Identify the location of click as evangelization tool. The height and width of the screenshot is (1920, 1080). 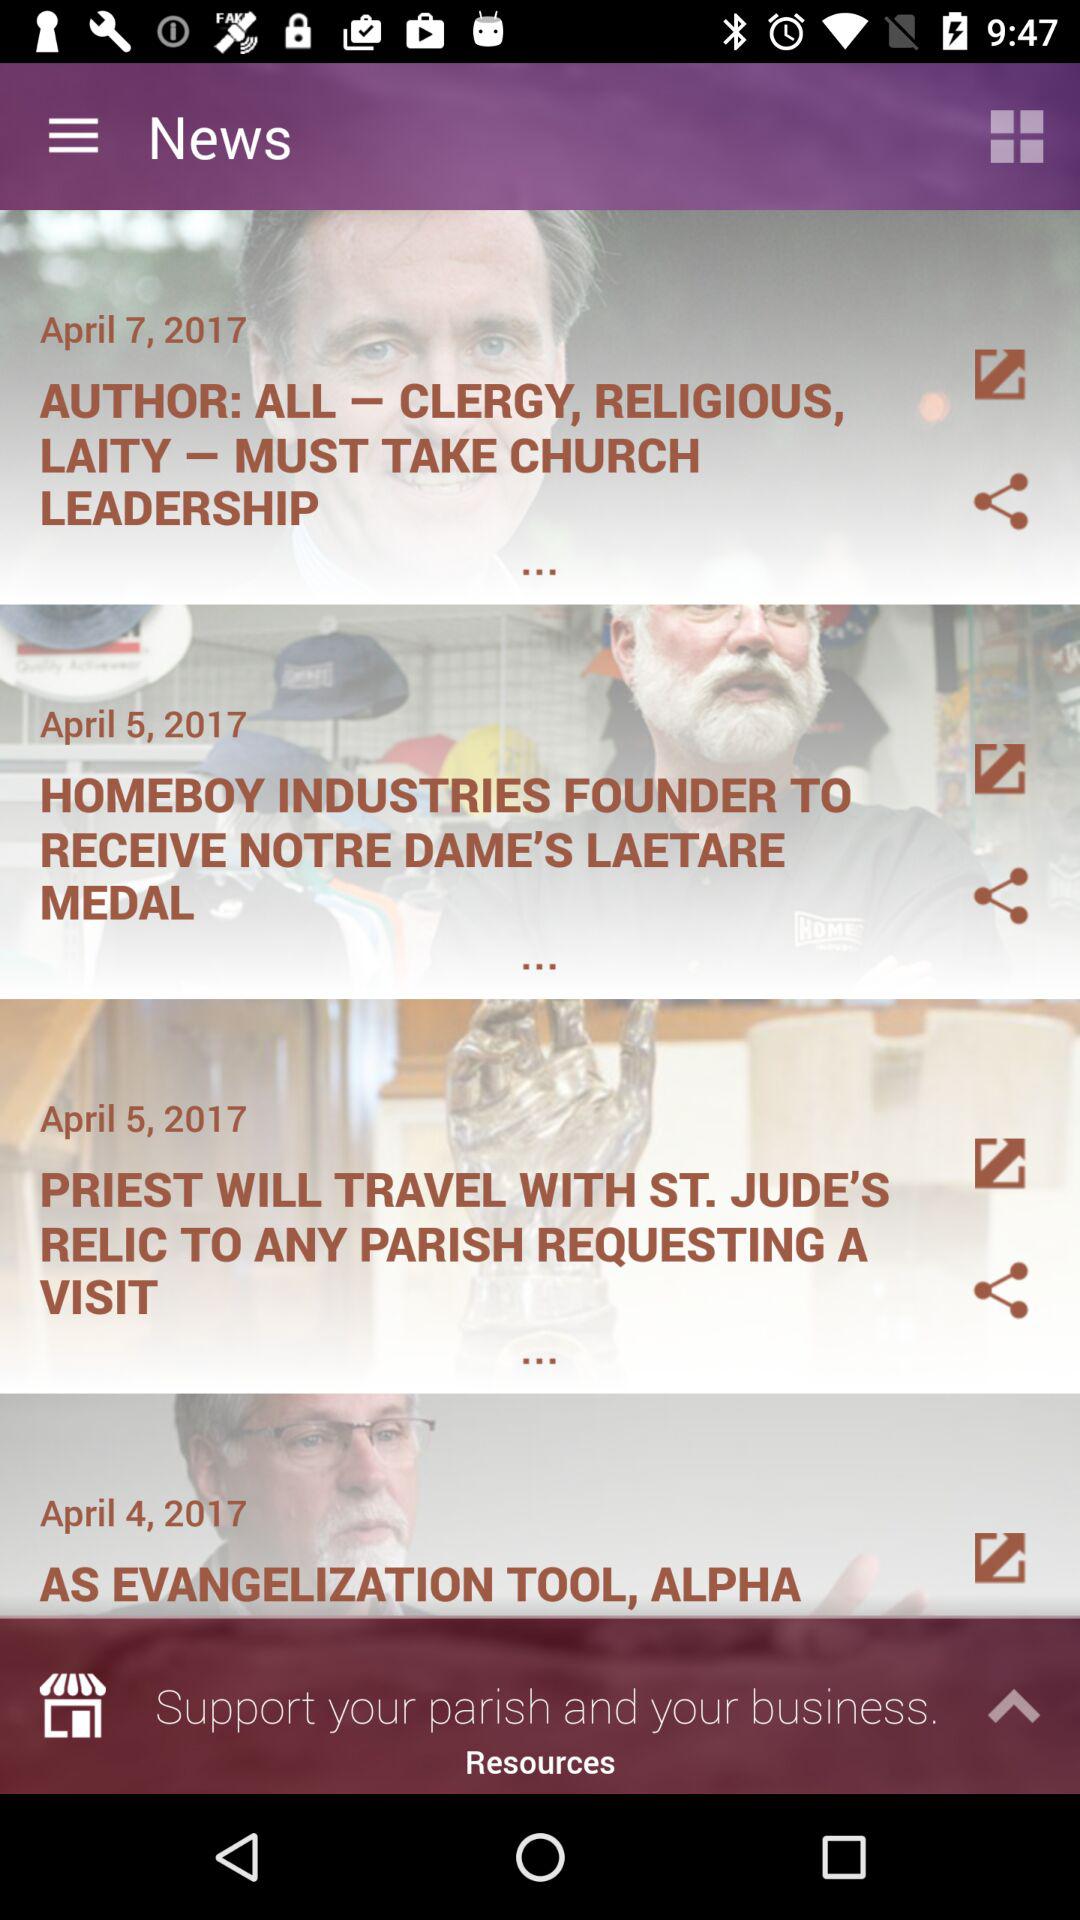
(476, 1576).